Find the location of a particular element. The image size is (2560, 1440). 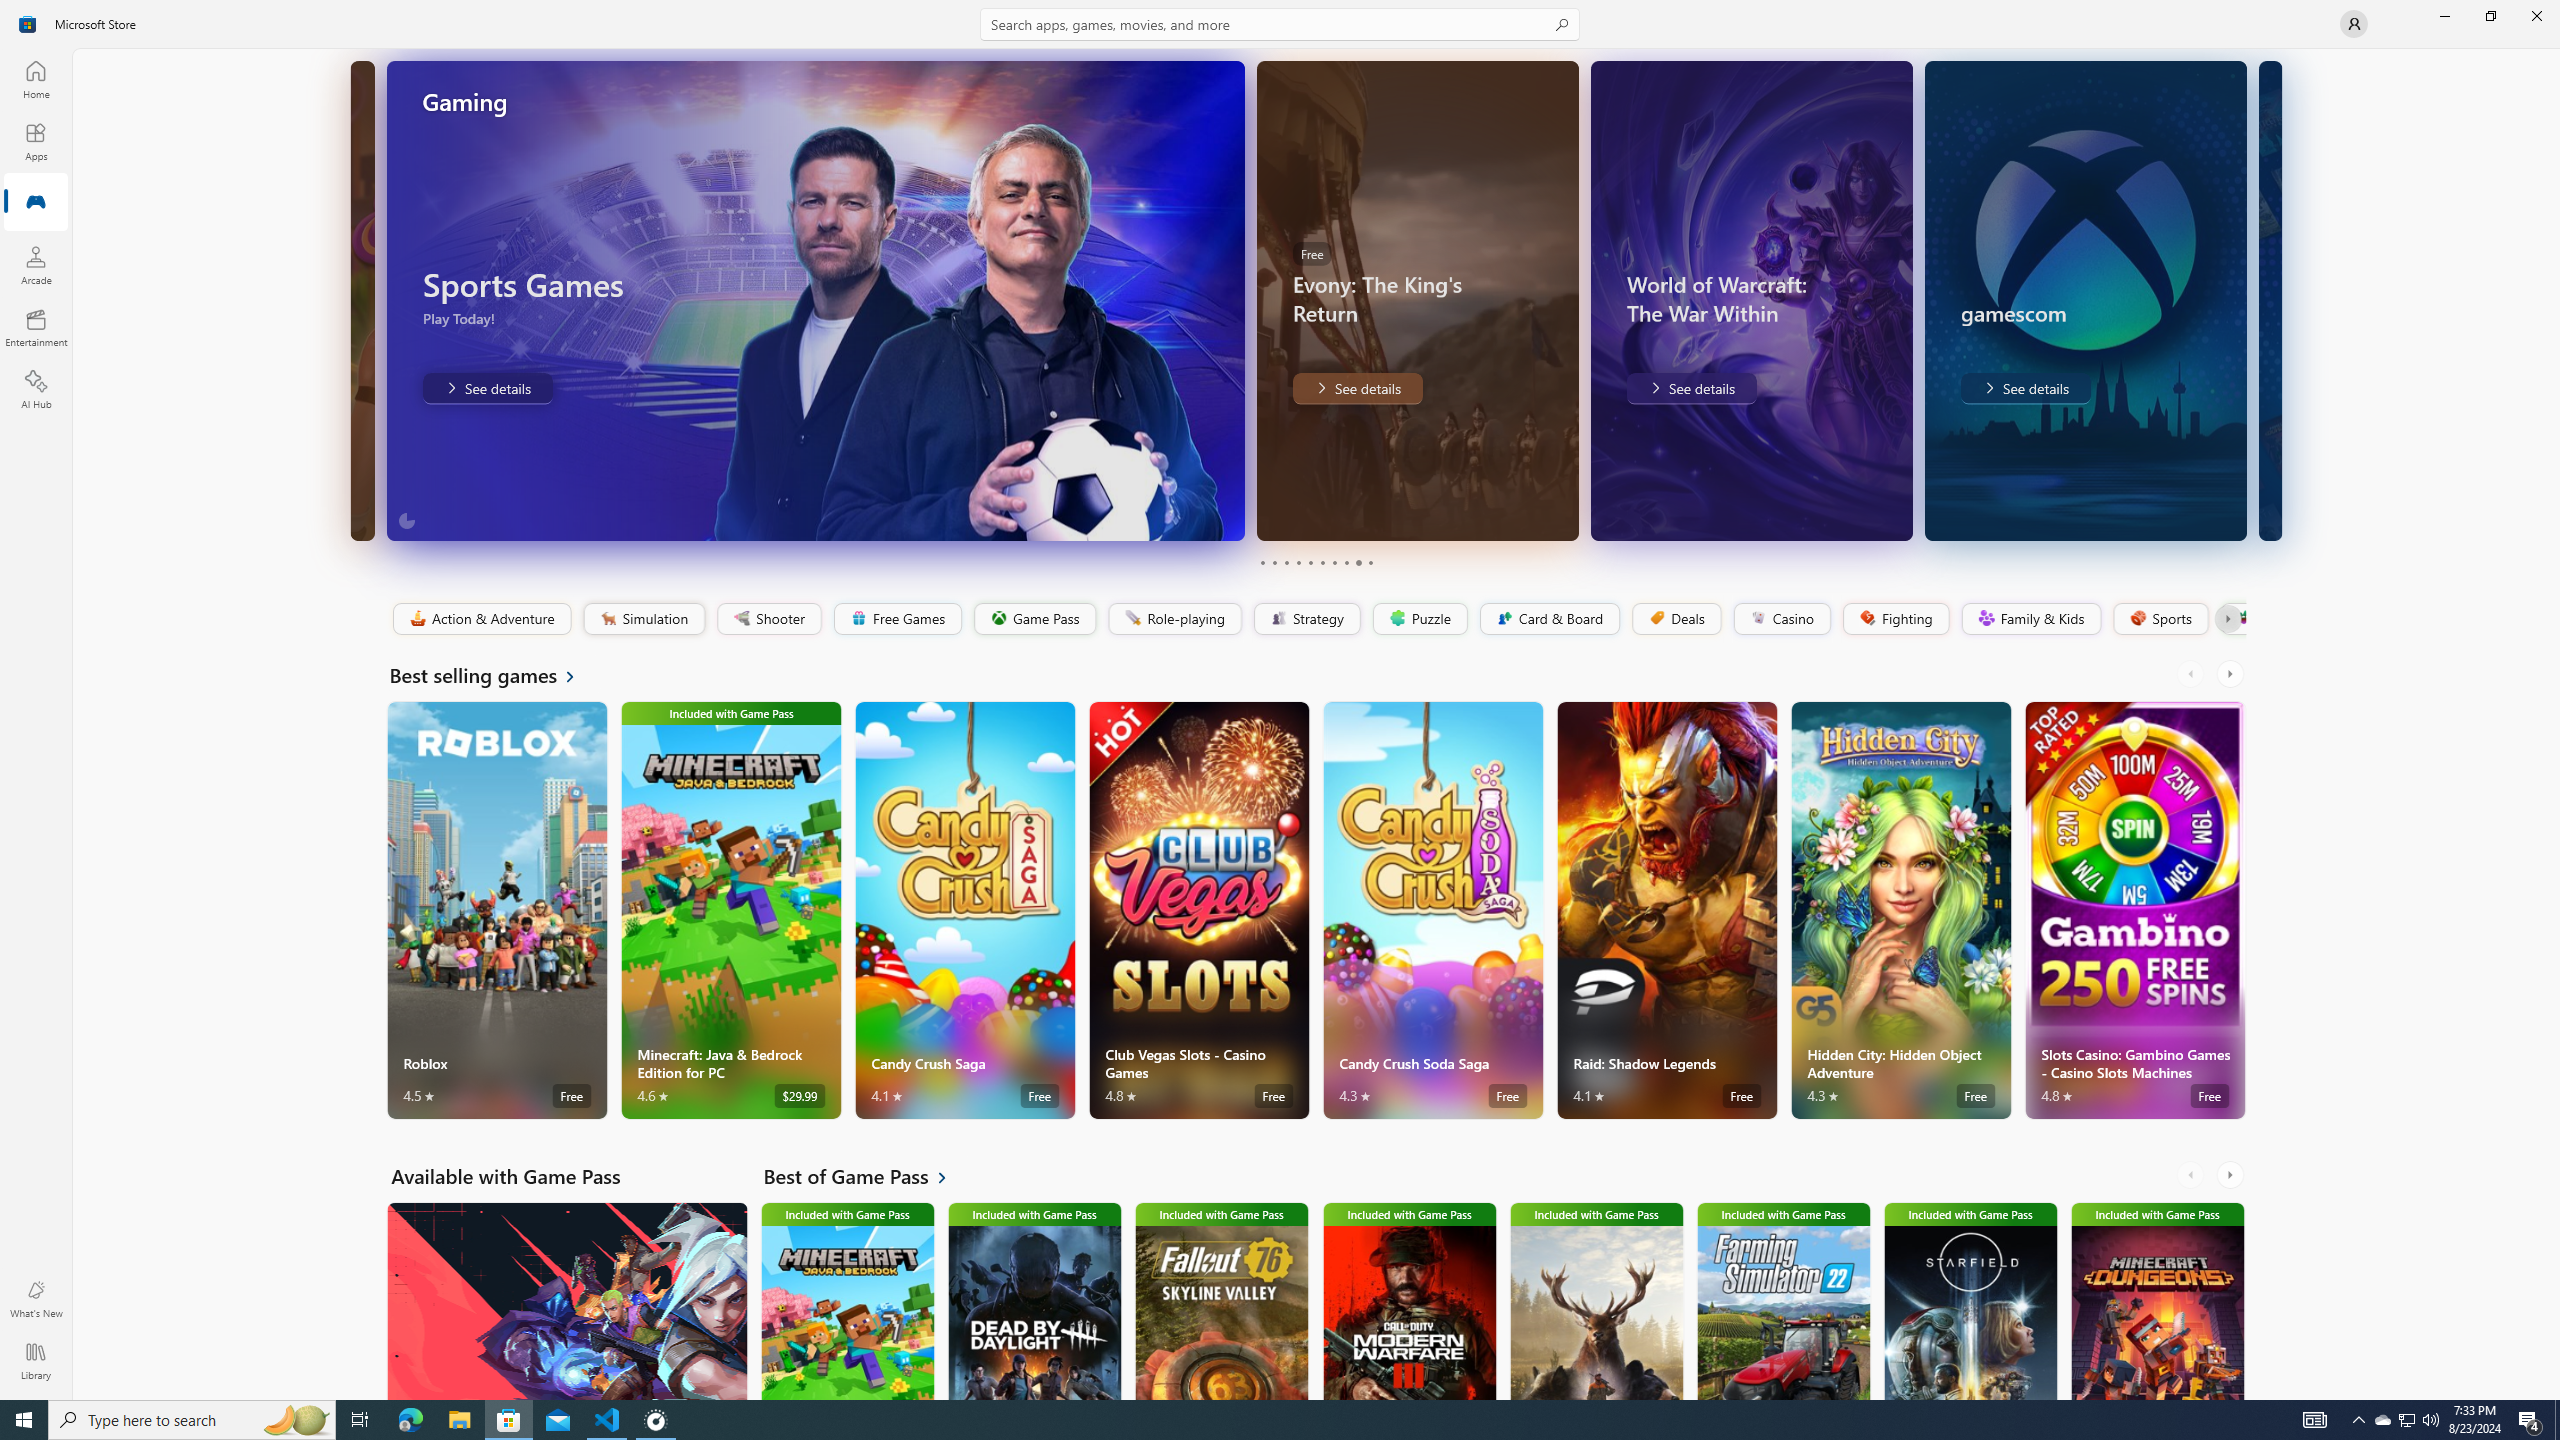

Family & Kids is located at coordinates (2030, 619).